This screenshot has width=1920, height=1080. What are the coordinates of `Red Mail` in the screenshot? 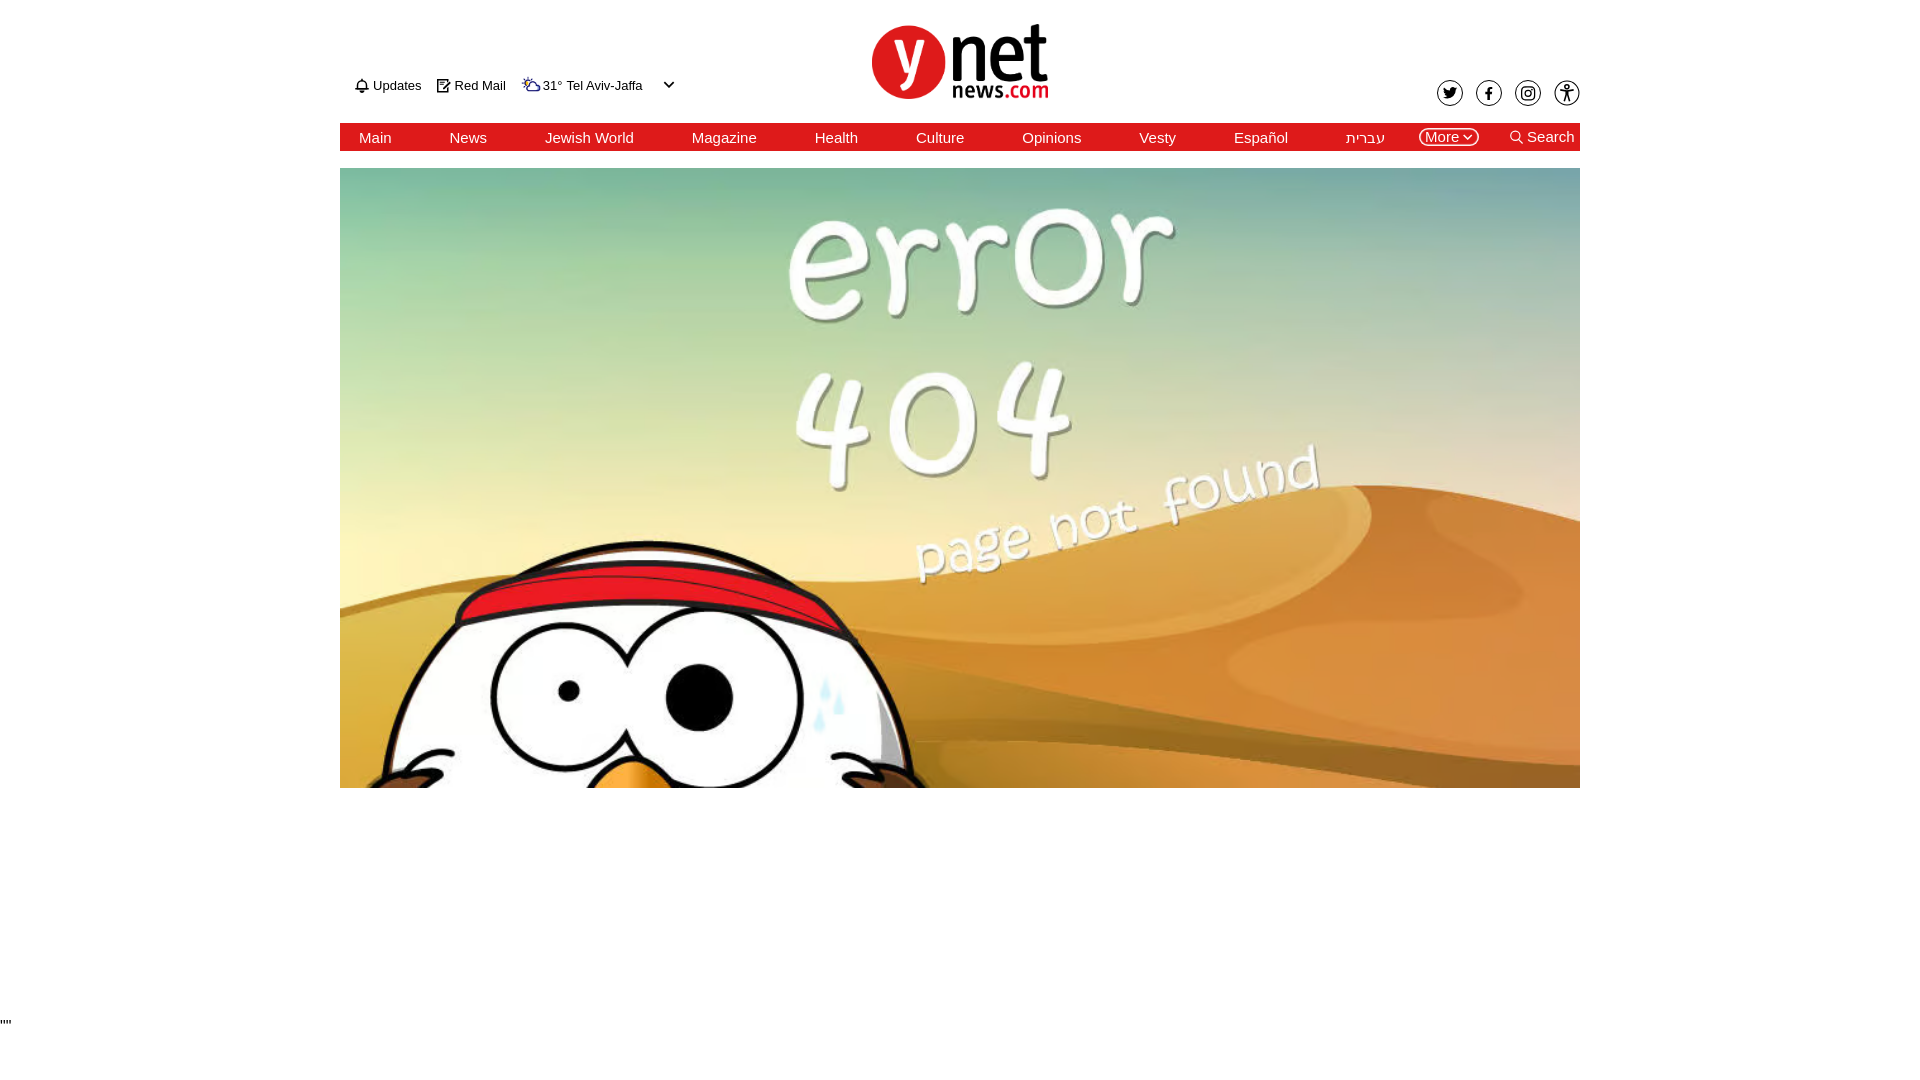 It's located at (472, 85).